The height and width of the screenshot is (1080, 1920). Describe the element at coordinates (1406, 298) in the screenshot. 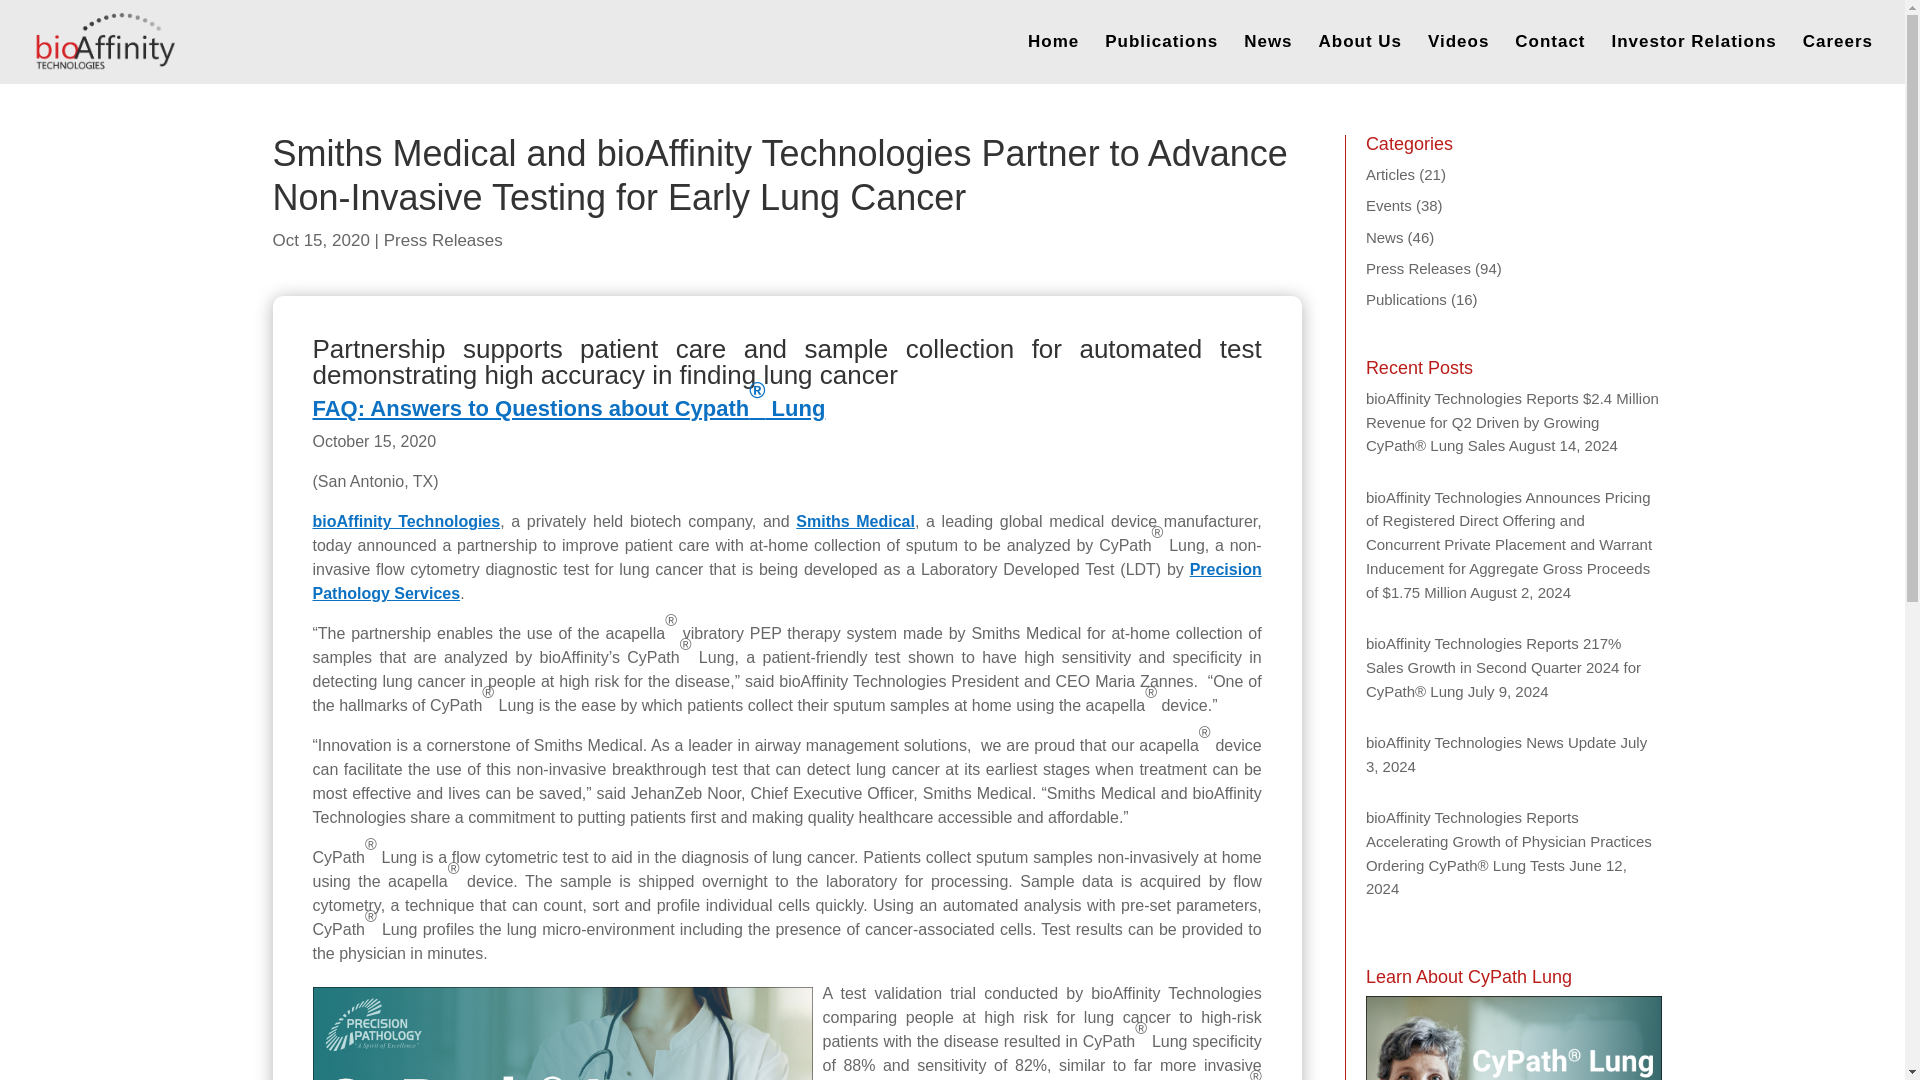

I see `Publications` at that location.